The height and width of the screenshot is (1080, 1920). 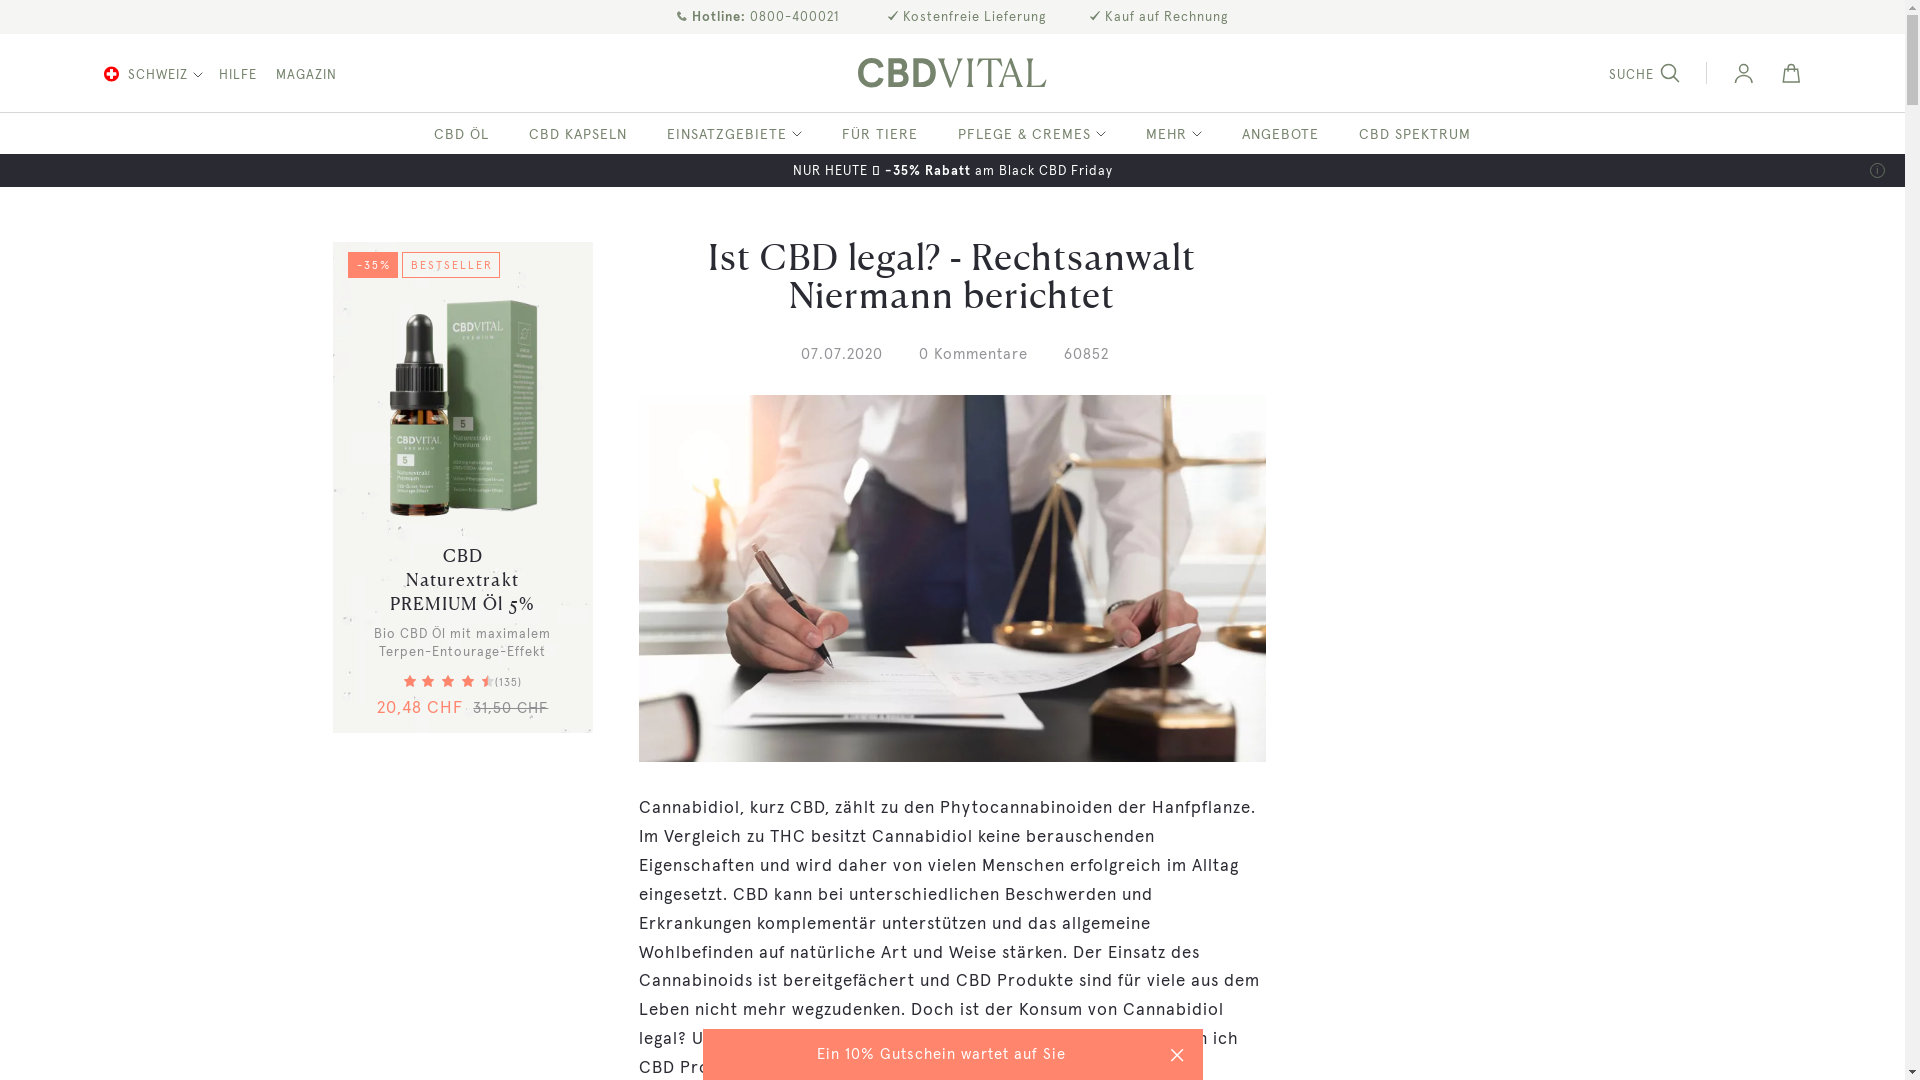 What do you see at coordinates (974, 354) in the screenshot?
I see `0 Kommentare` at bounding box center [974, 354].